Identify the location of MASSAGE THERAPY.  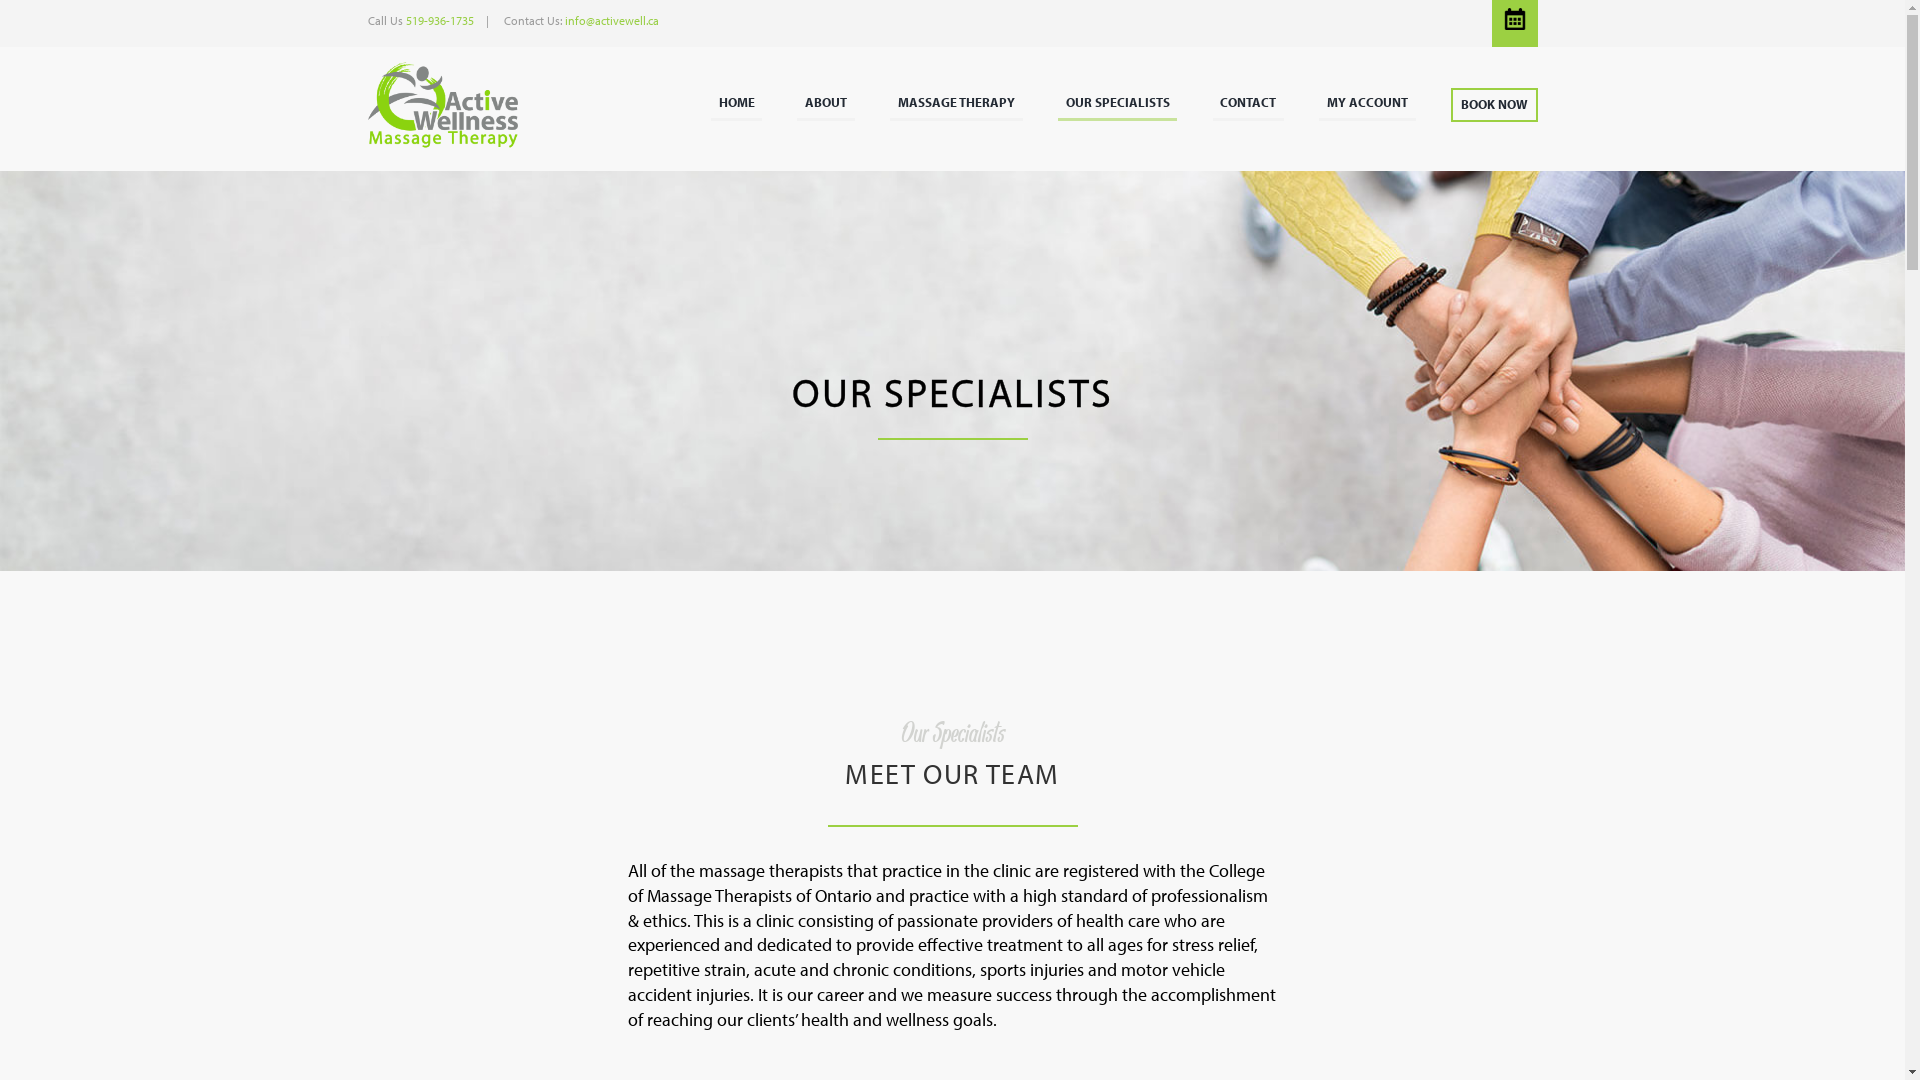
(956, 104).